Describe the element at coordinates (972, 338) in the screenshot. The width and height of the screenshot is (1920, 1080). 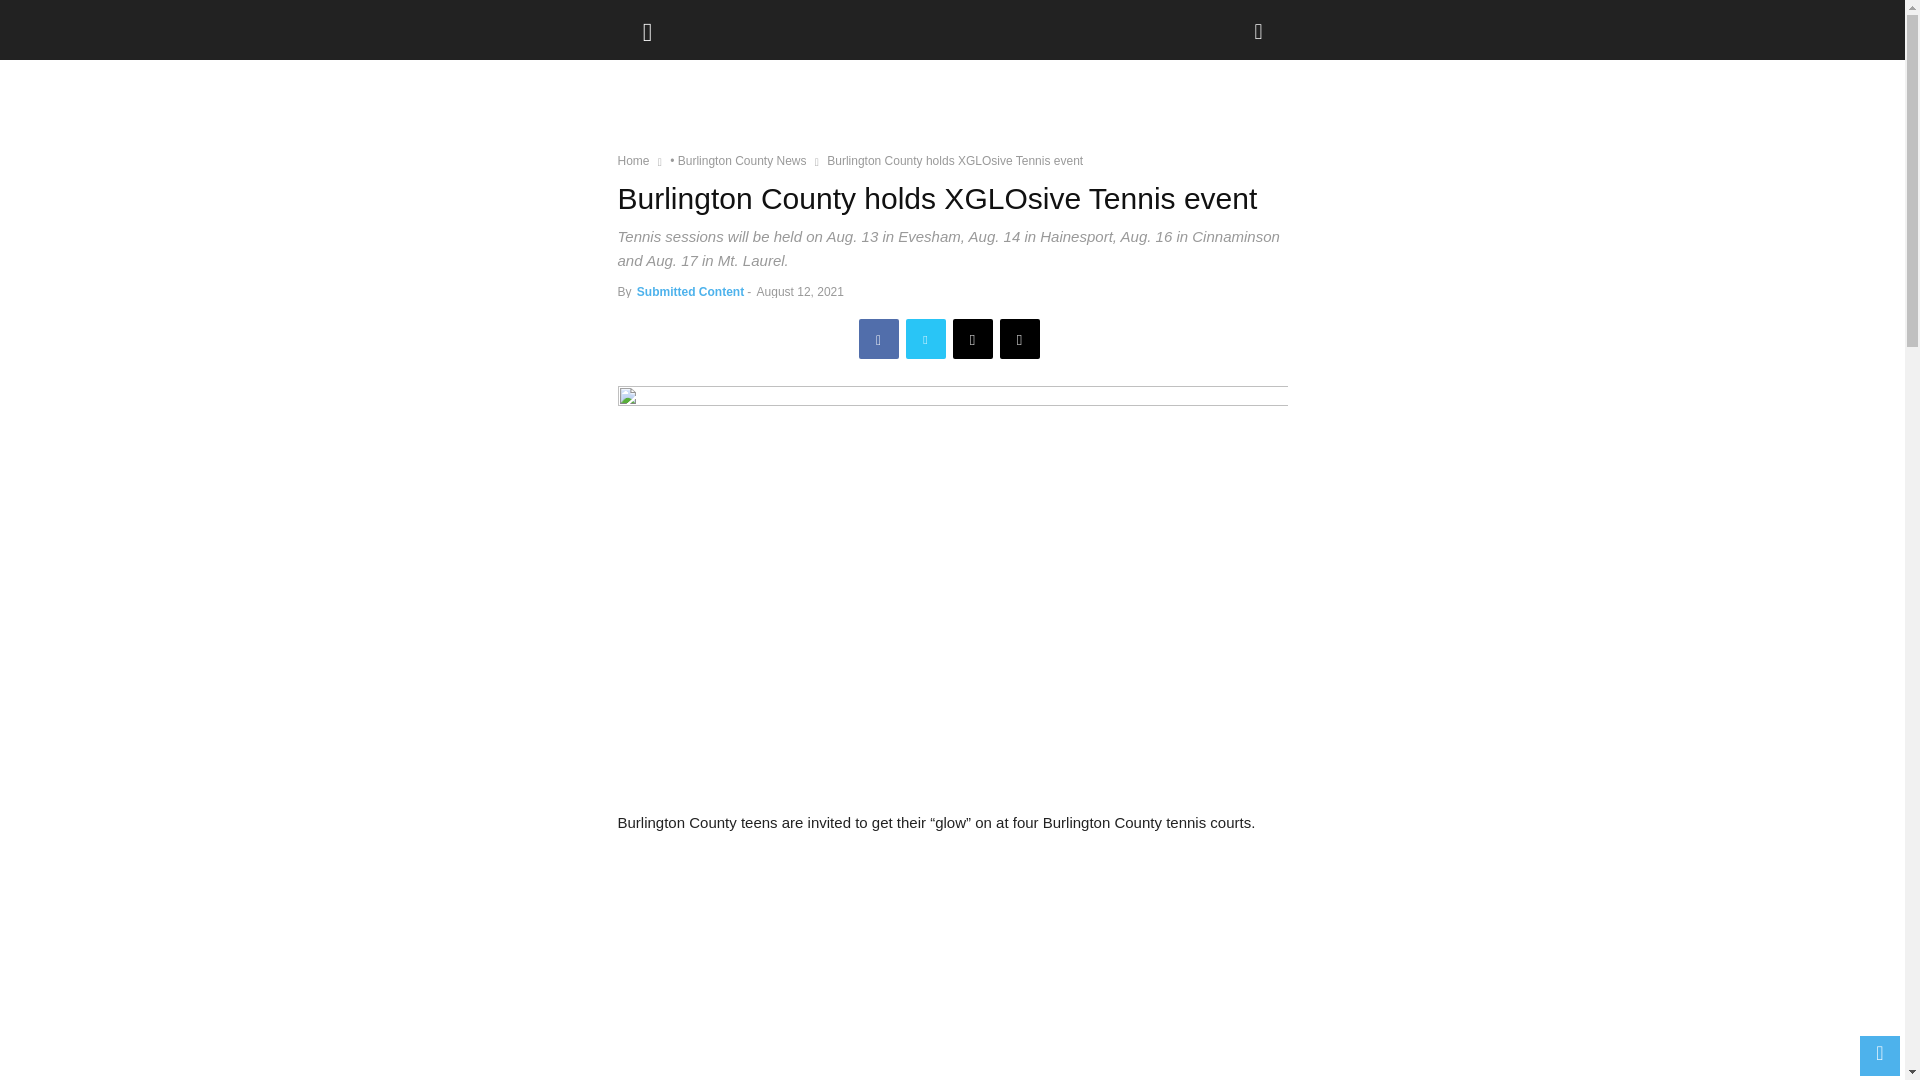
I see `Email` at that location.